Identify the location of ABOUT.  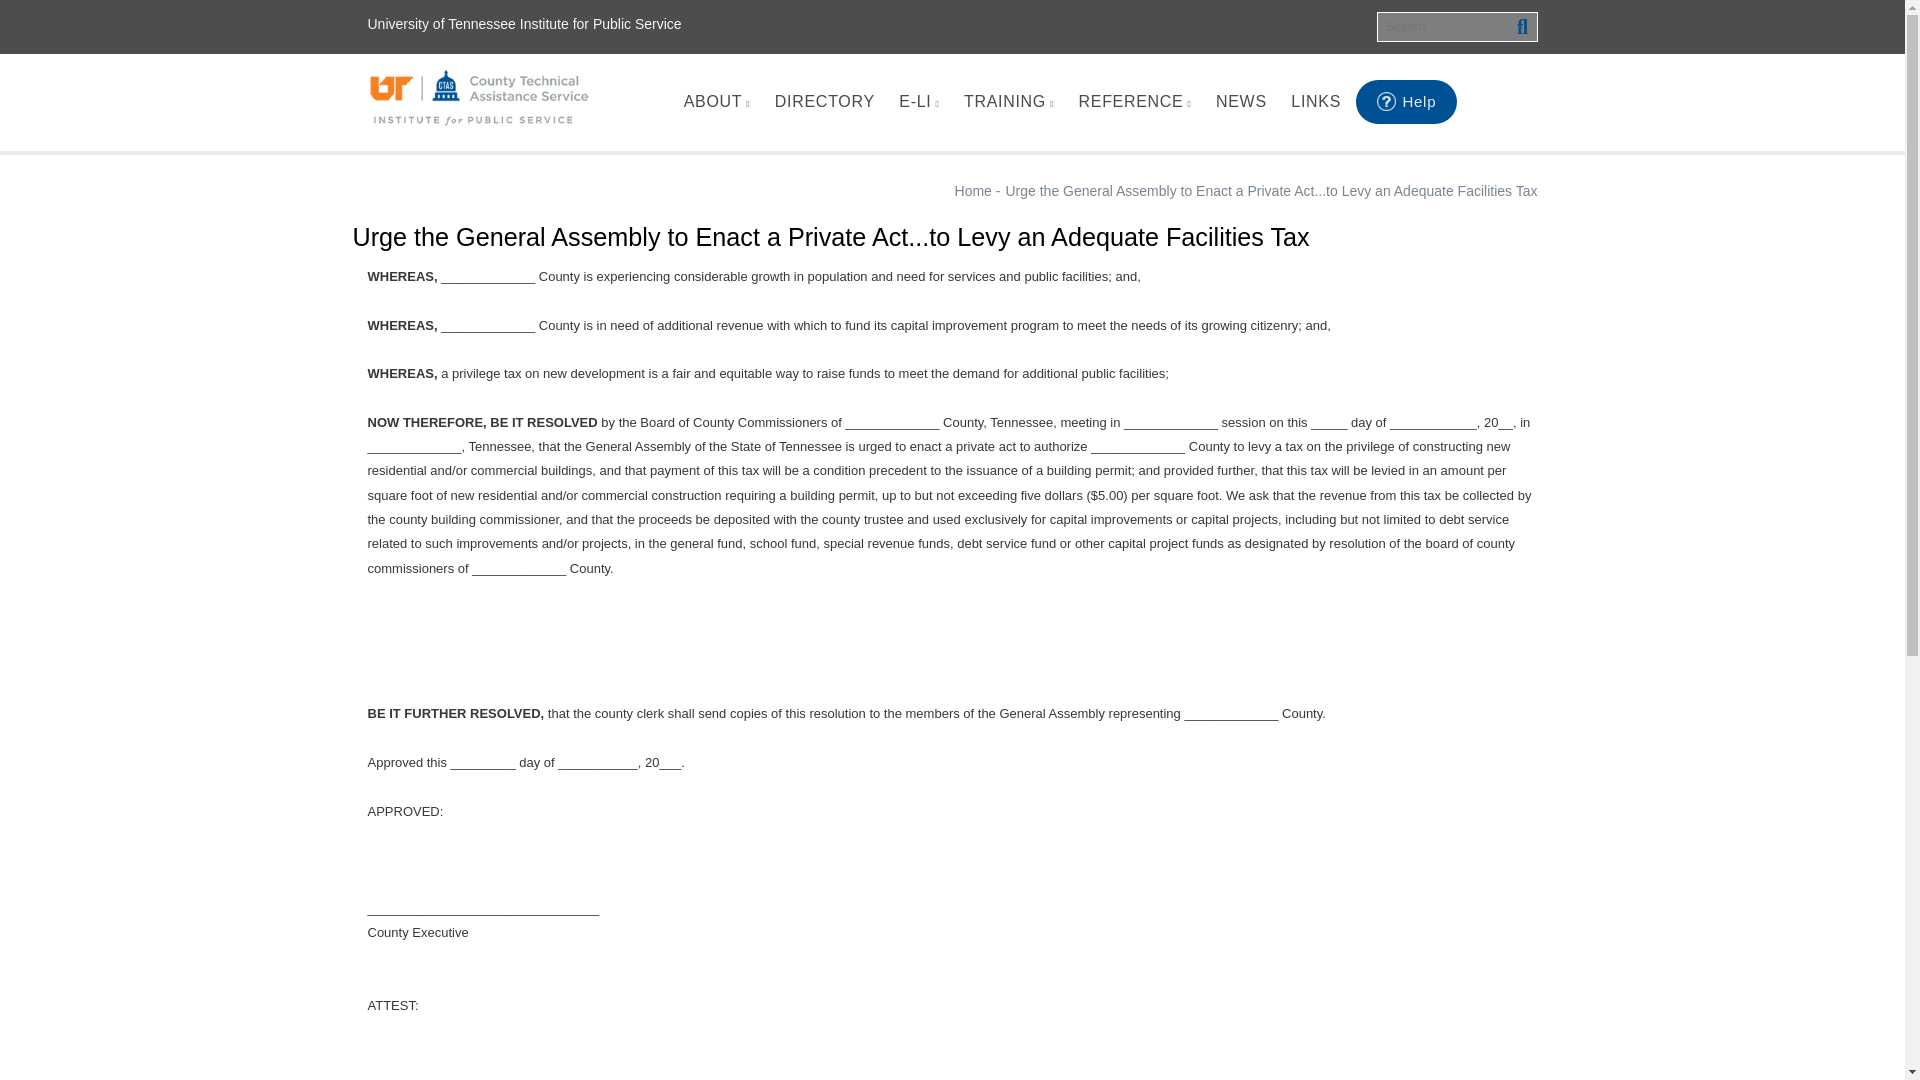
(716, 102).